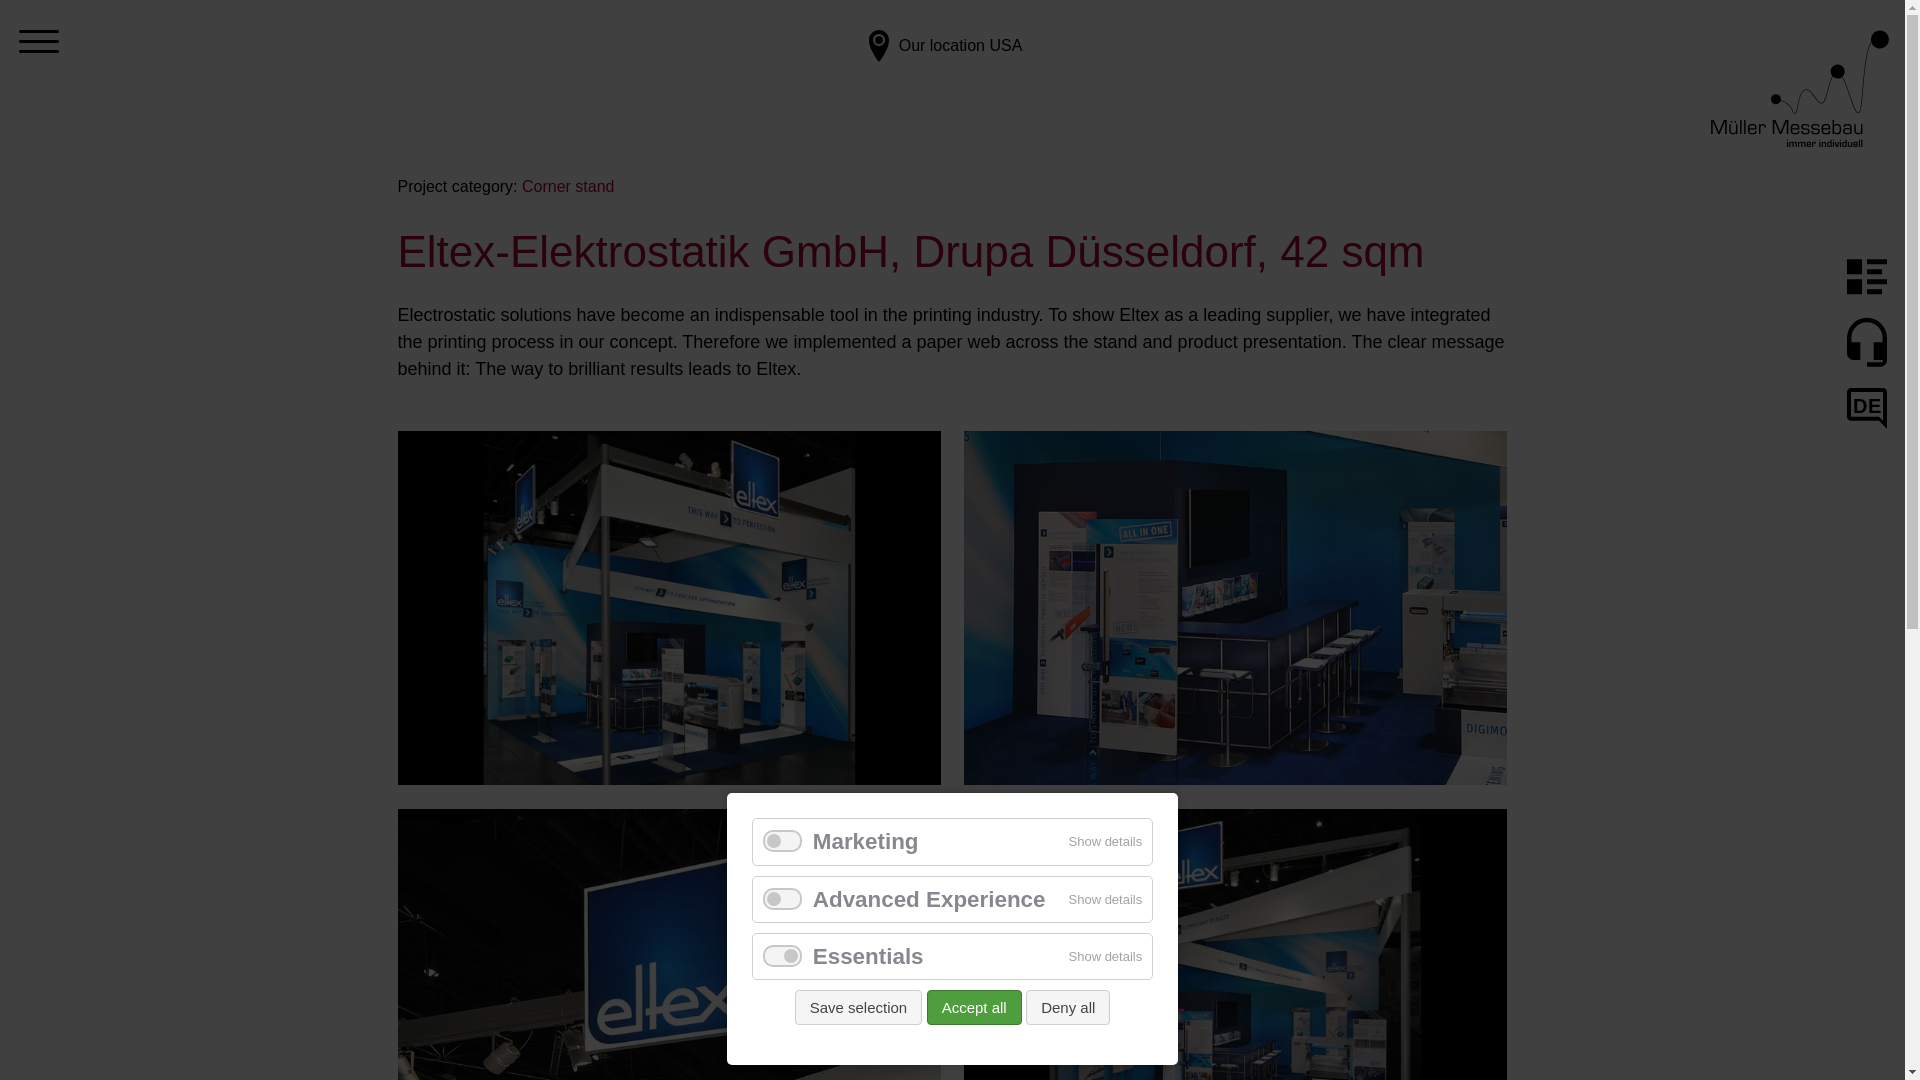  I want to click on Our location USA, so click(942, 92).